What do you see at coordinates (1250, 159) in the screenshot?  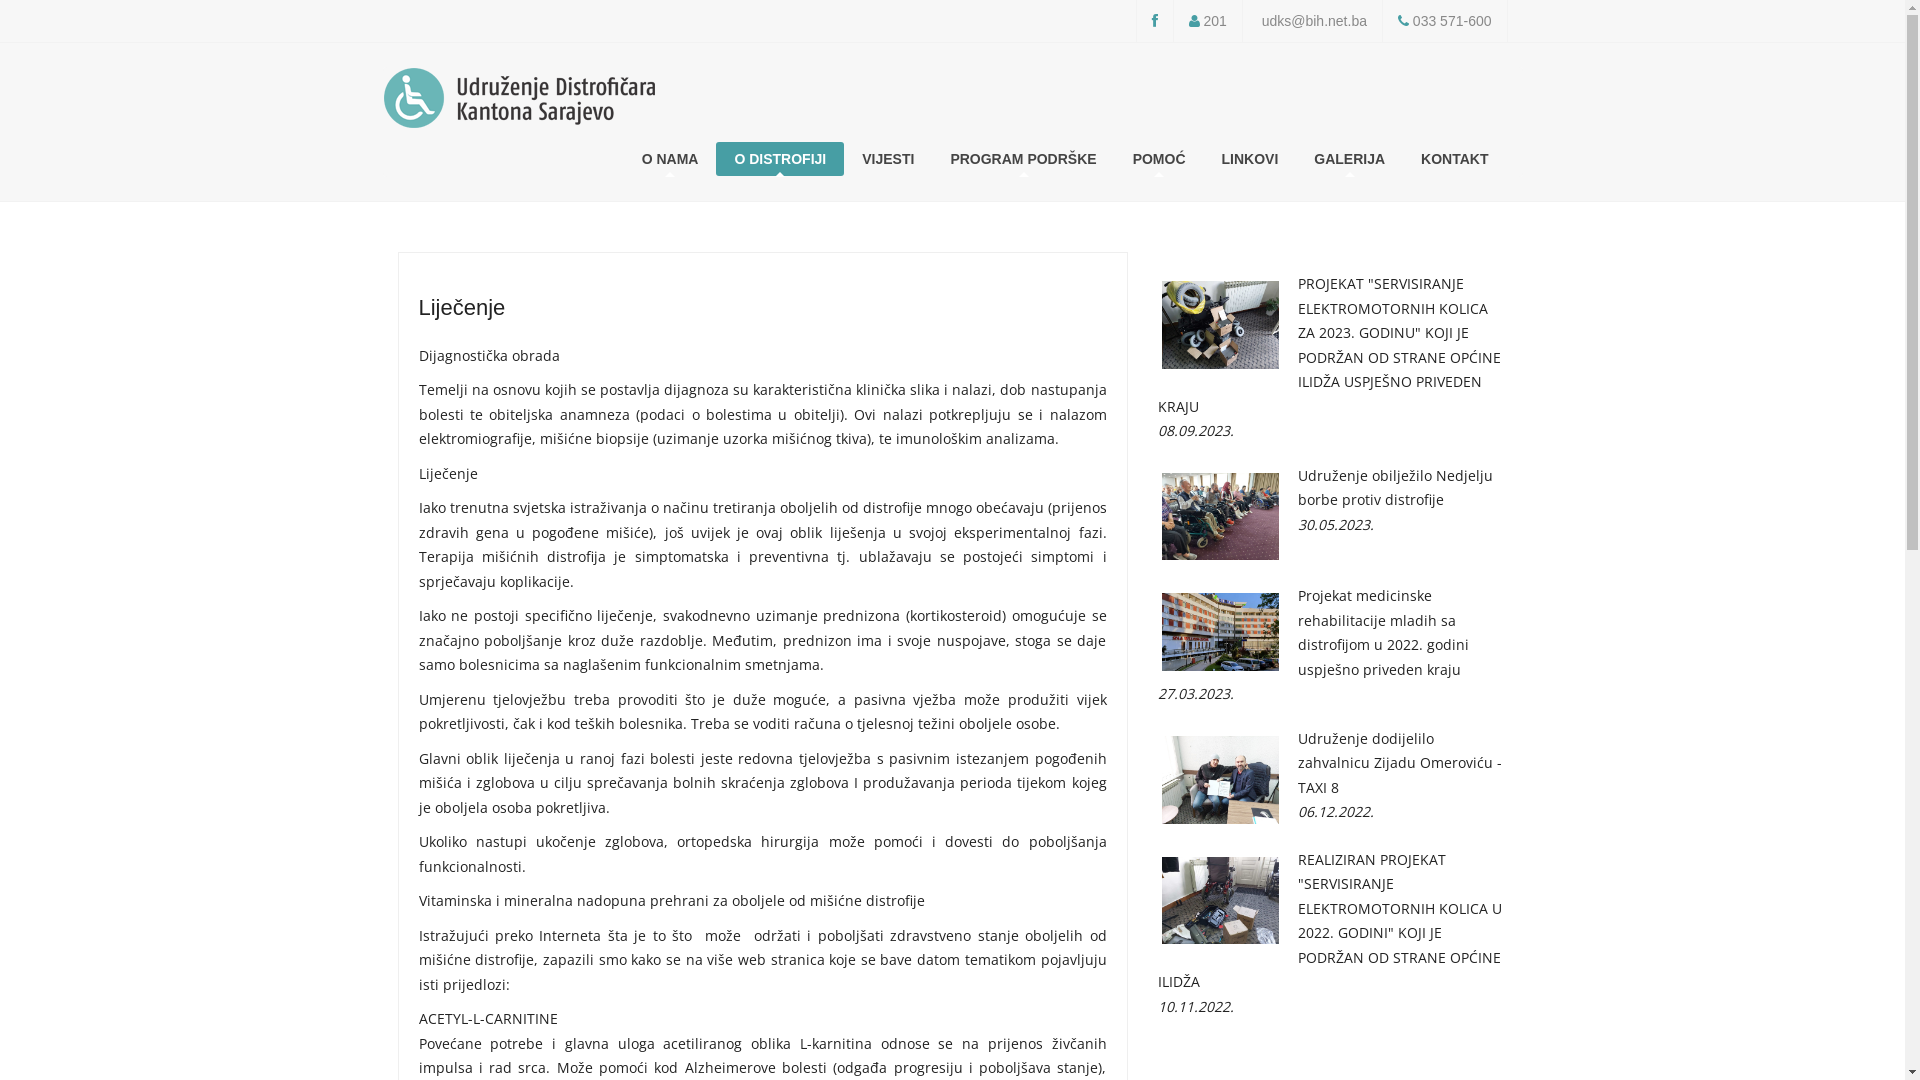 I see `LINKOVI` at bounding box center [1250, 159].